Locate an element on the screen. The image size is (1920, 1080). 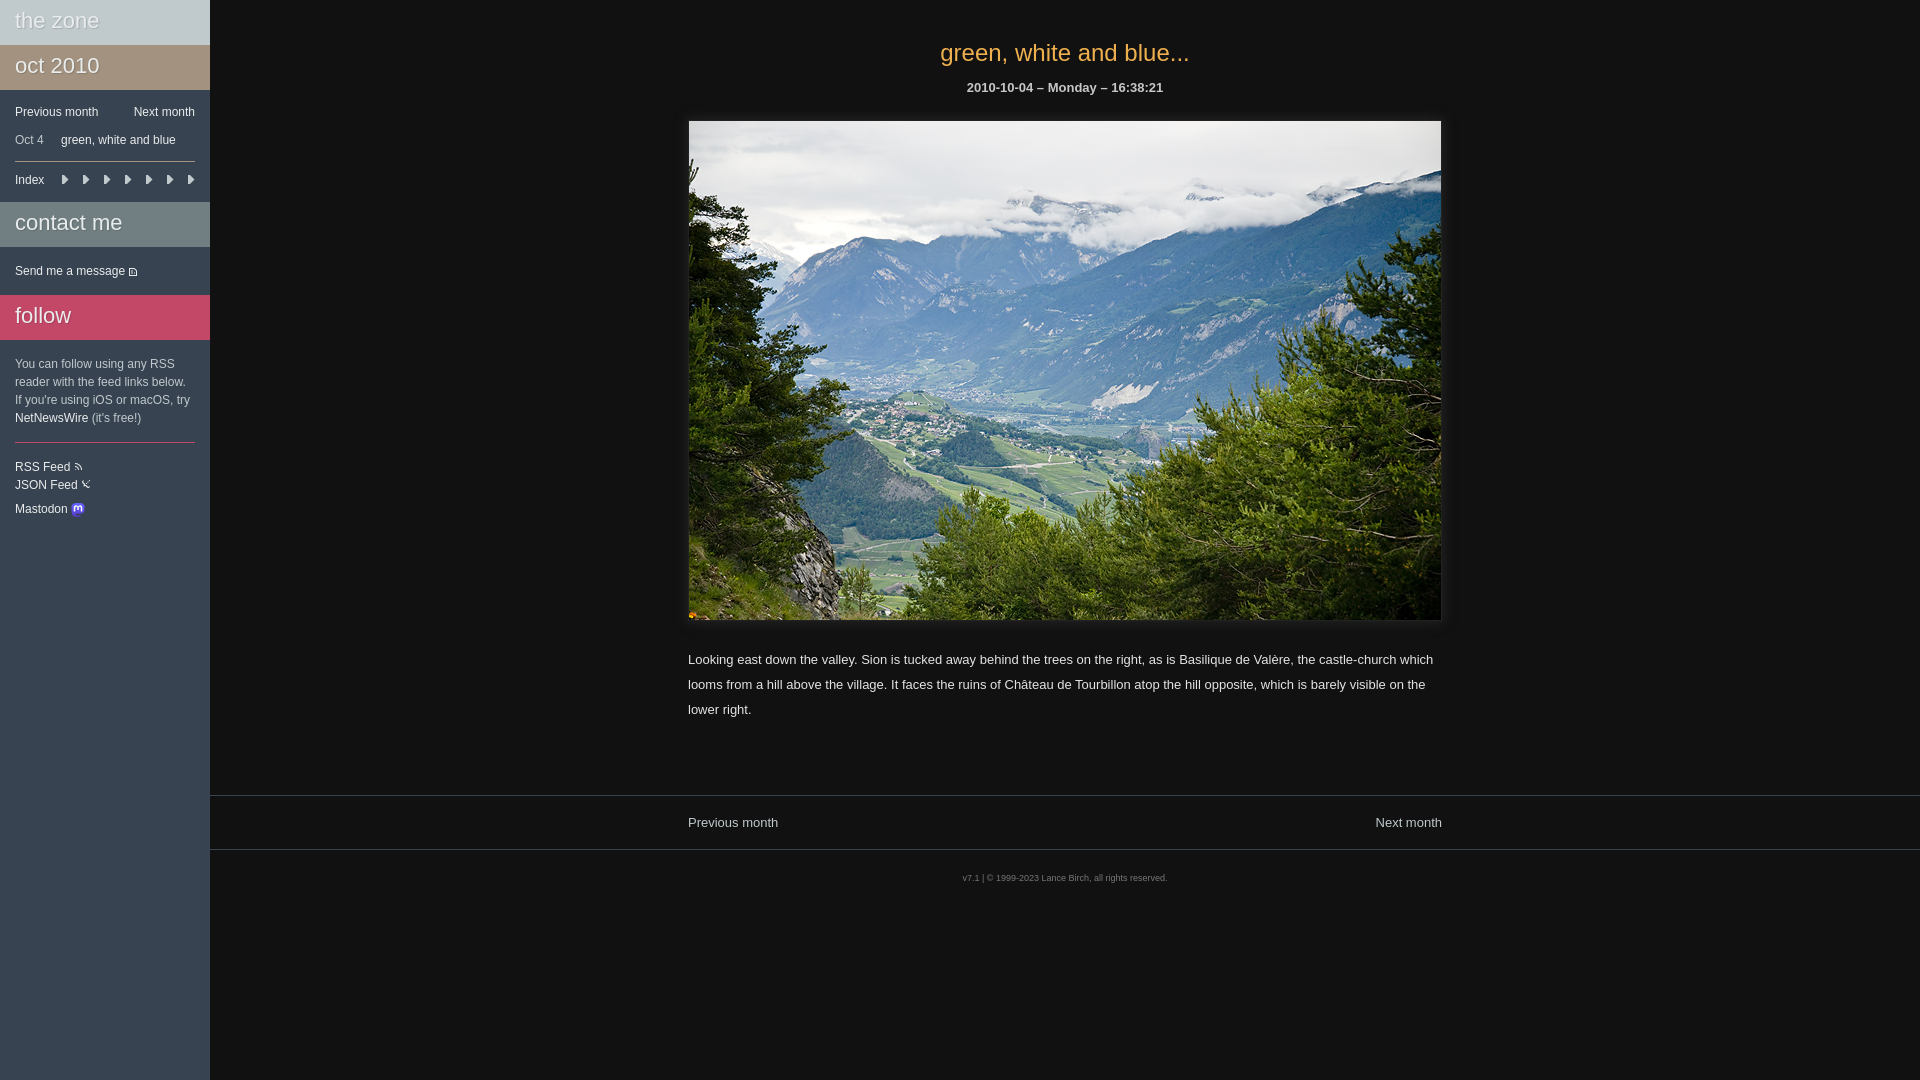
green, white and blue is located at coordinates (118, 140).